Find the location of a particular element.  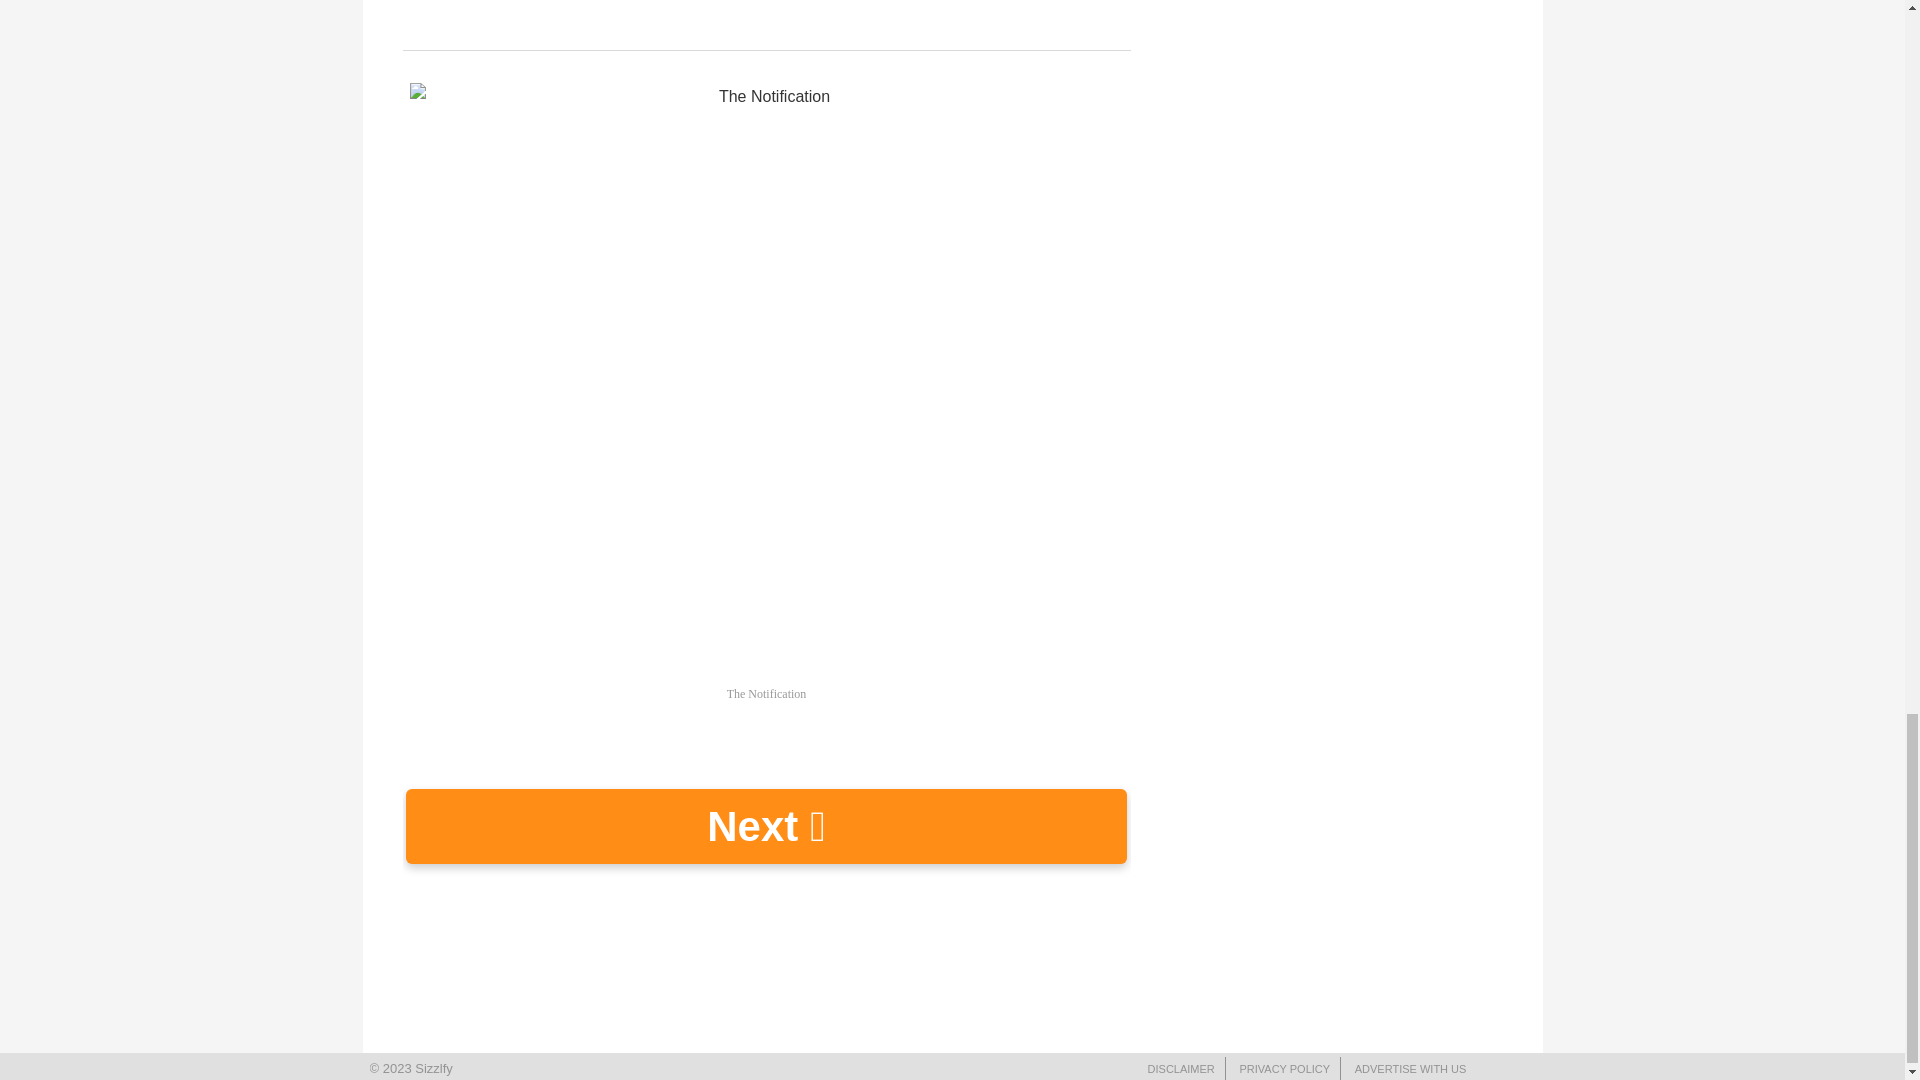

Next is located at coordinates (766, 826).